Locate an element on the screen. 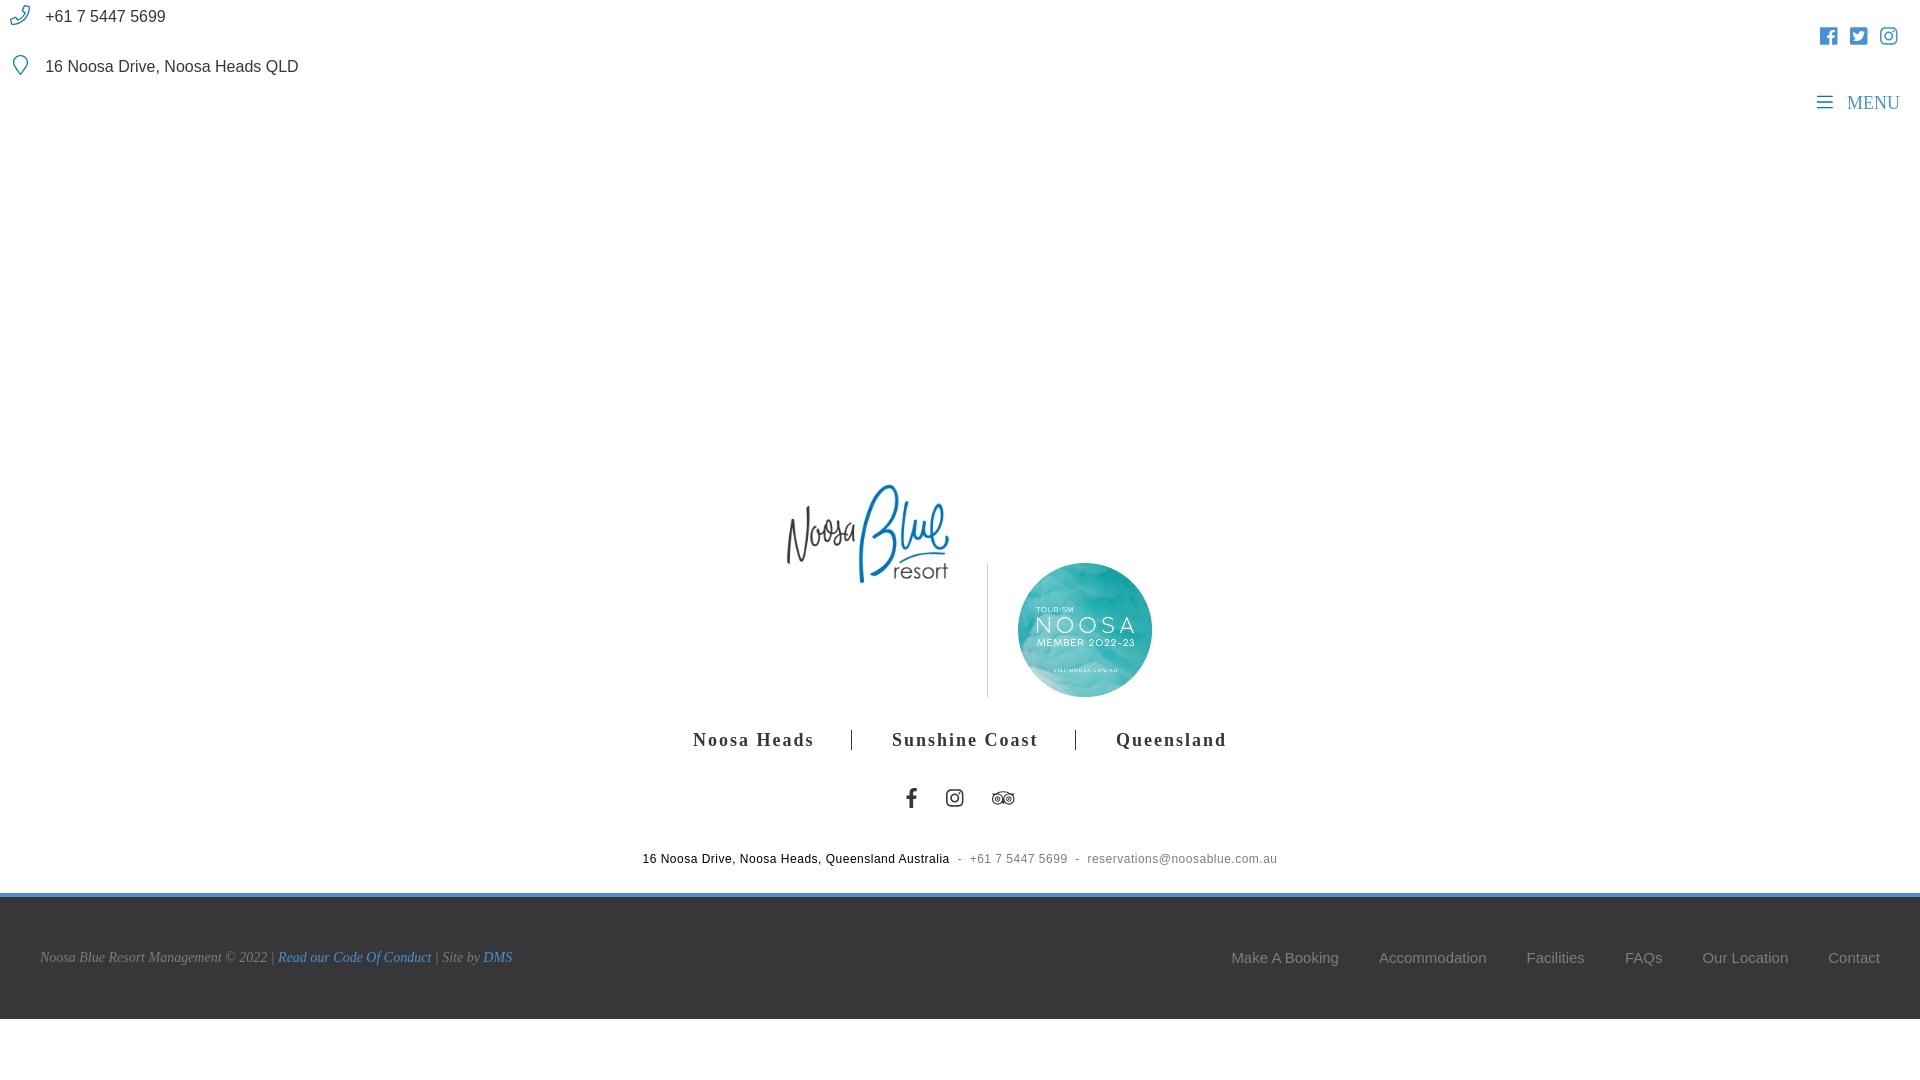 Image resolution: width=1920 pixels, height=1080 pixels. Accommodation is located at coordinates (1433, 958).